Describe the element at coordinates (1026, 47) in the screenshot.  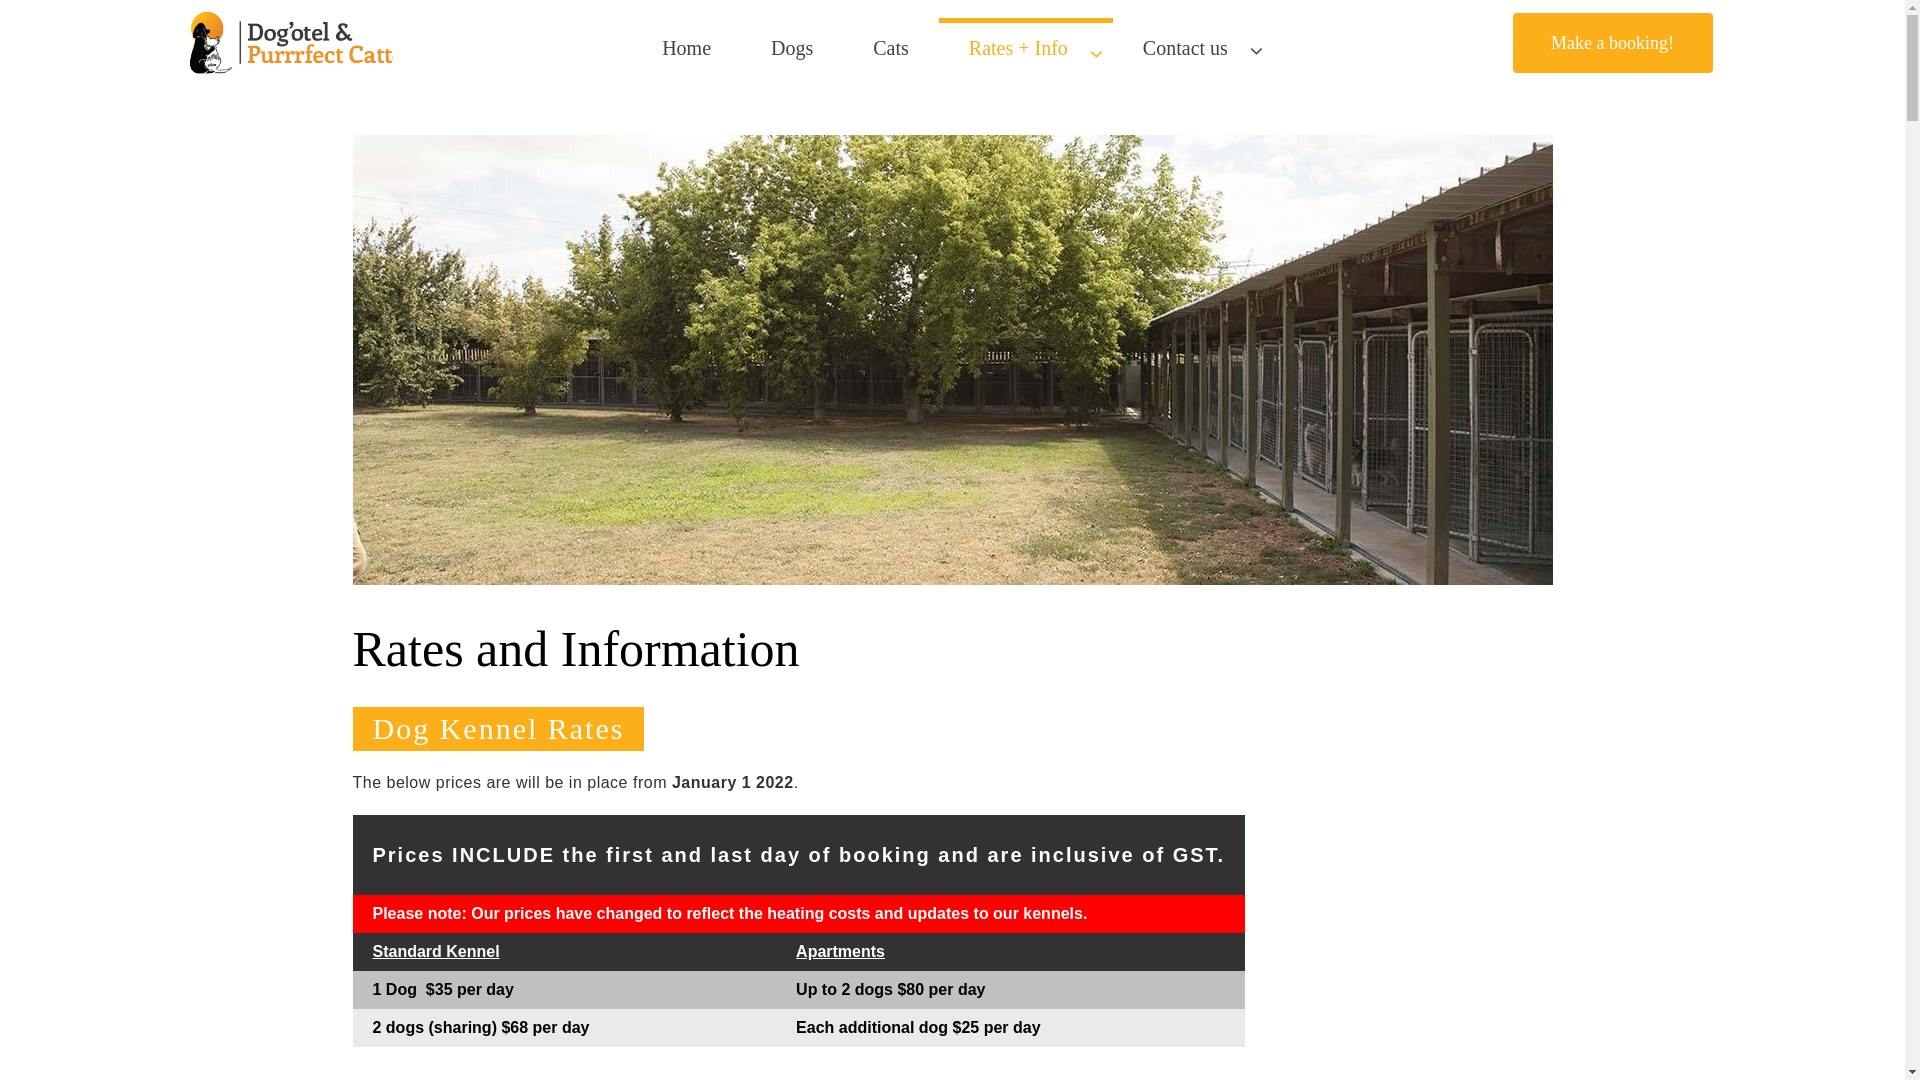
I see `Rates + Info` at that location.